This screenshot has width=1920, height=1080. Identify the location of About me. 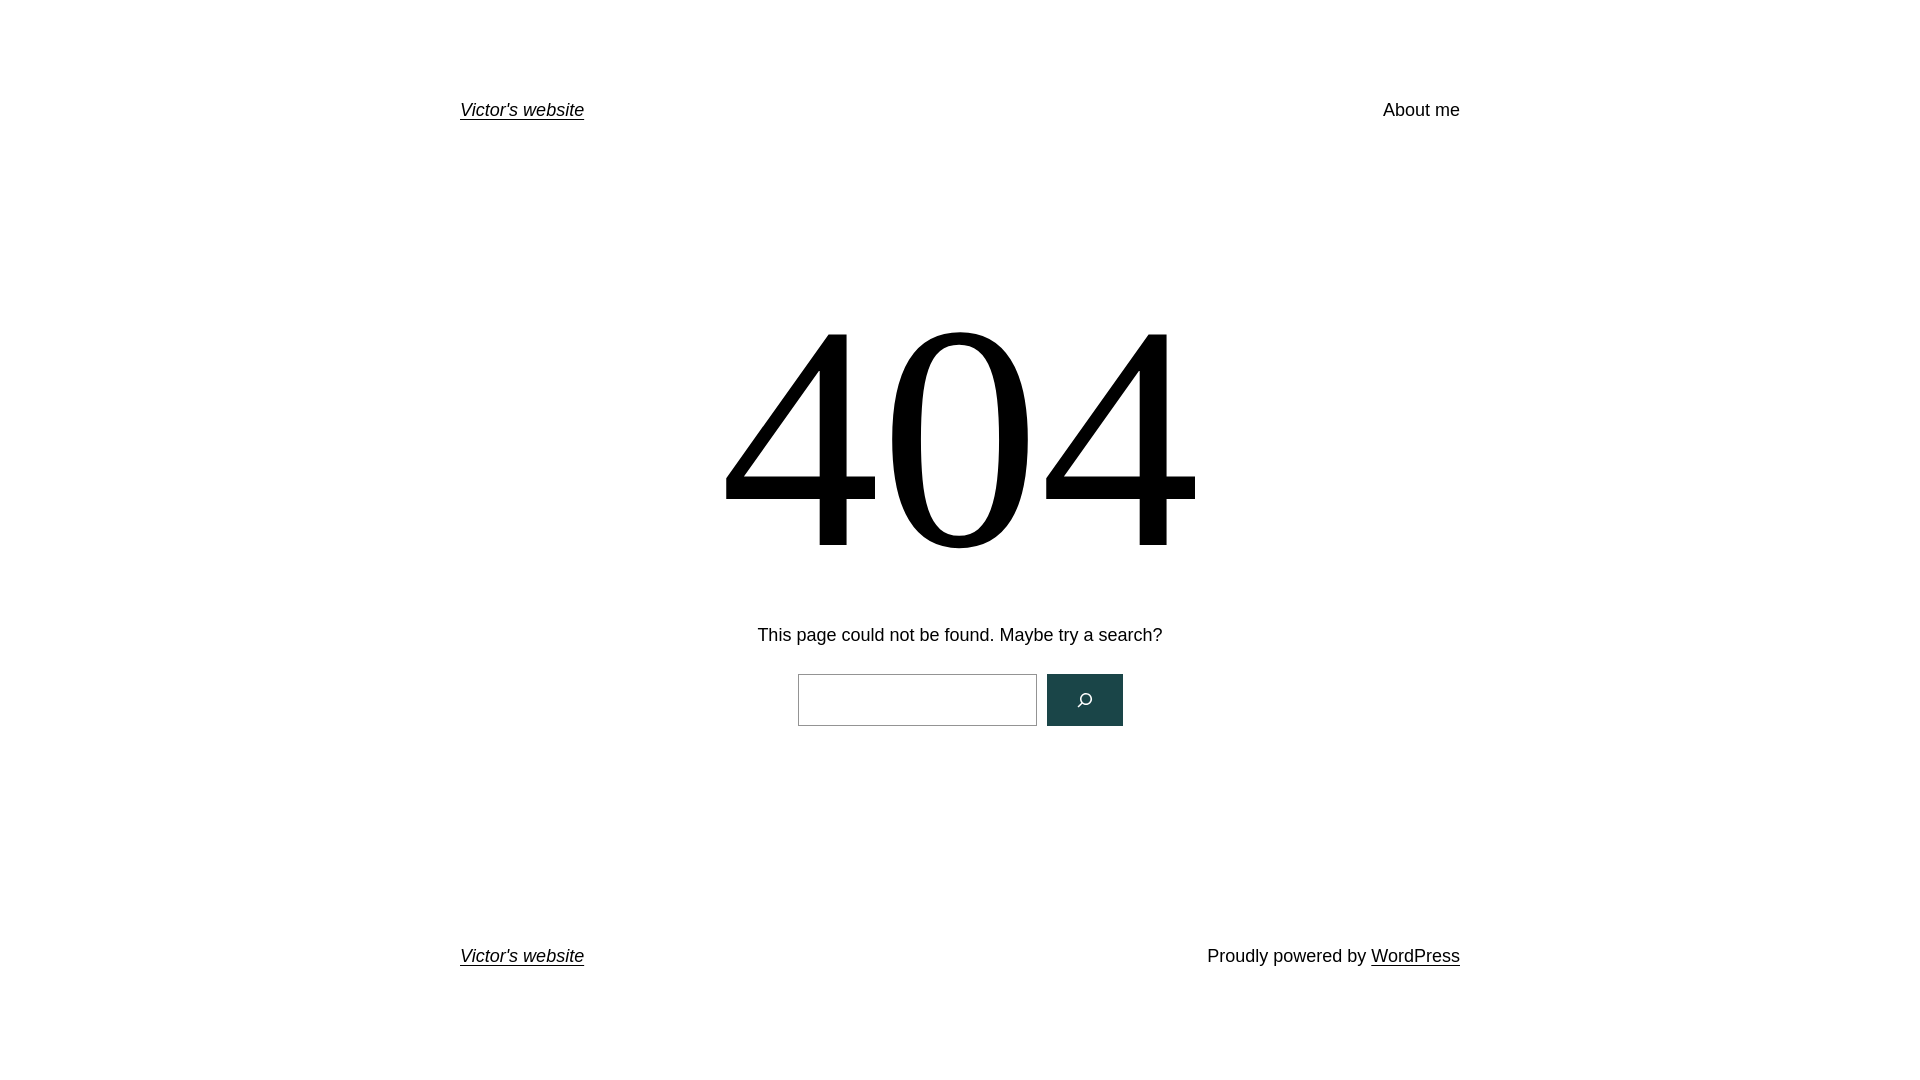
(1422, 110).